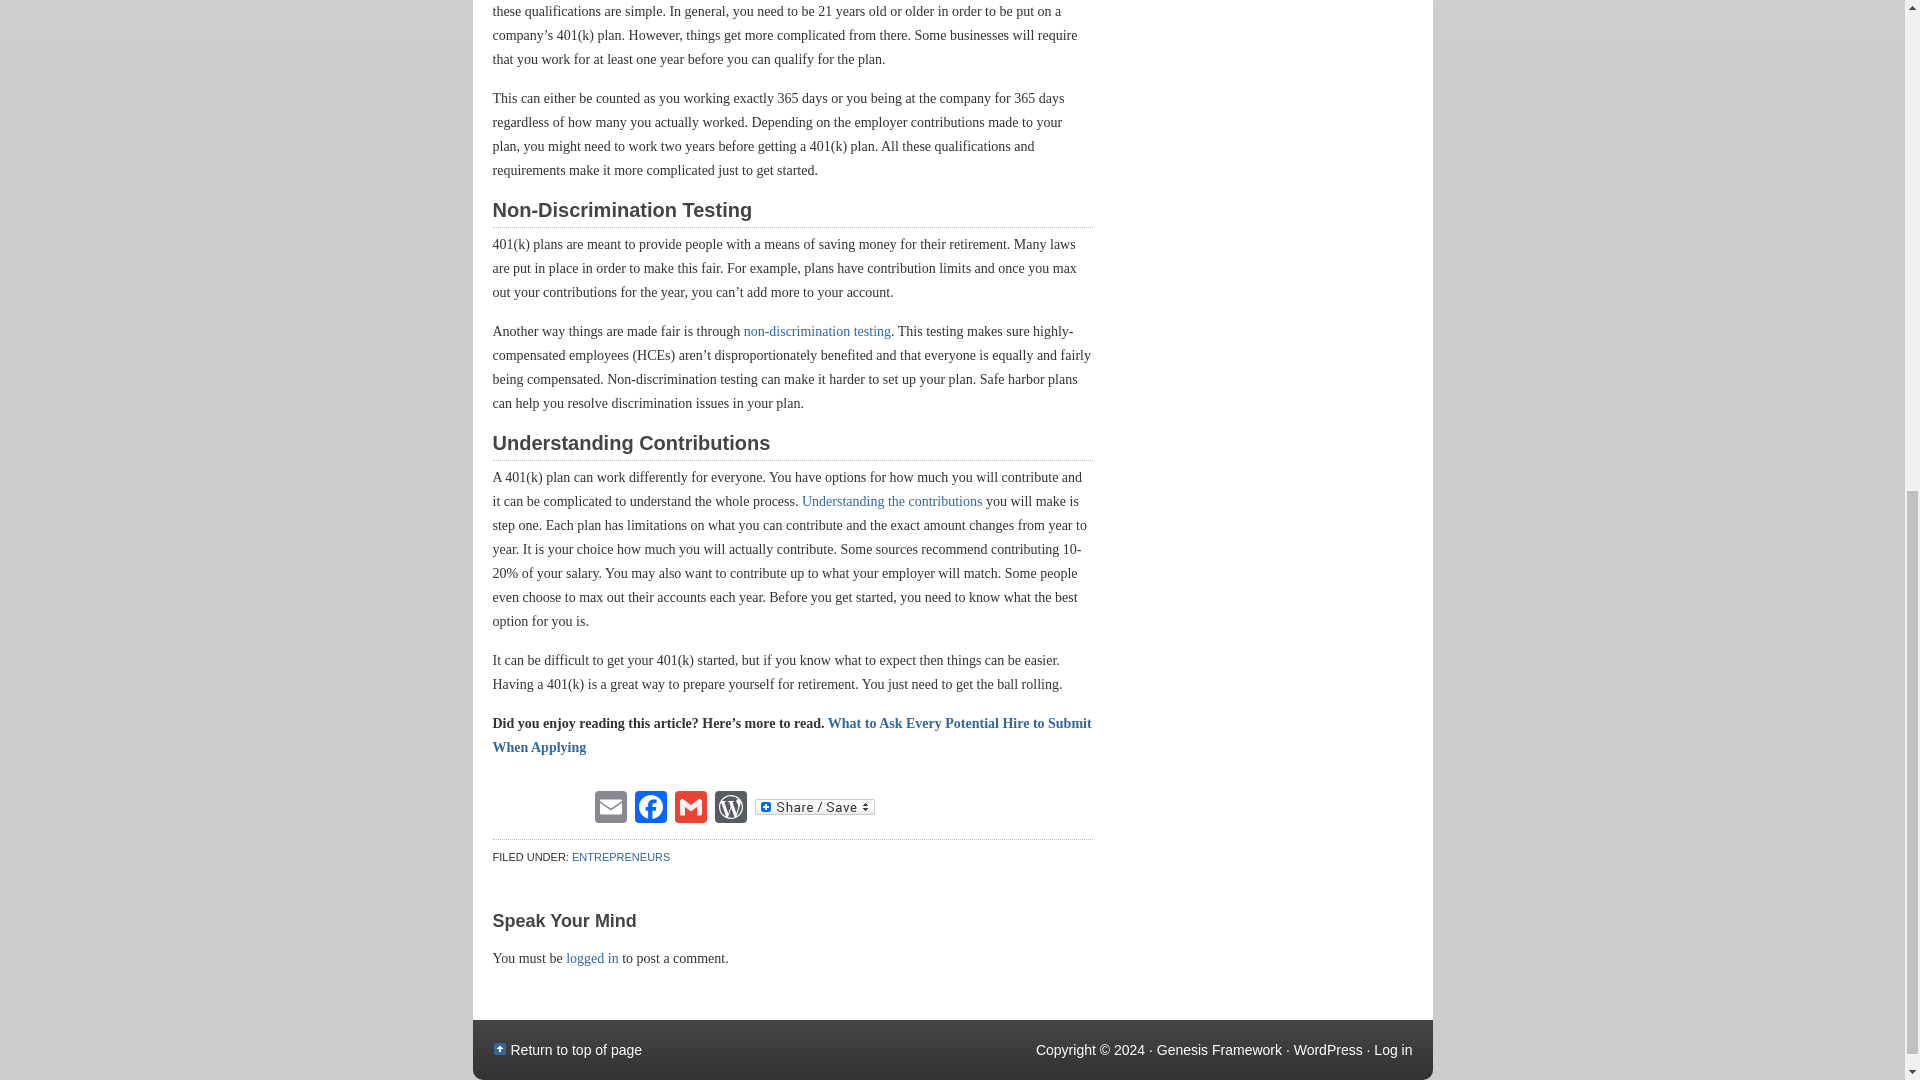  Describe the element at coordinates (730, 806) in the screenshot. I see `WordPress` at that location.